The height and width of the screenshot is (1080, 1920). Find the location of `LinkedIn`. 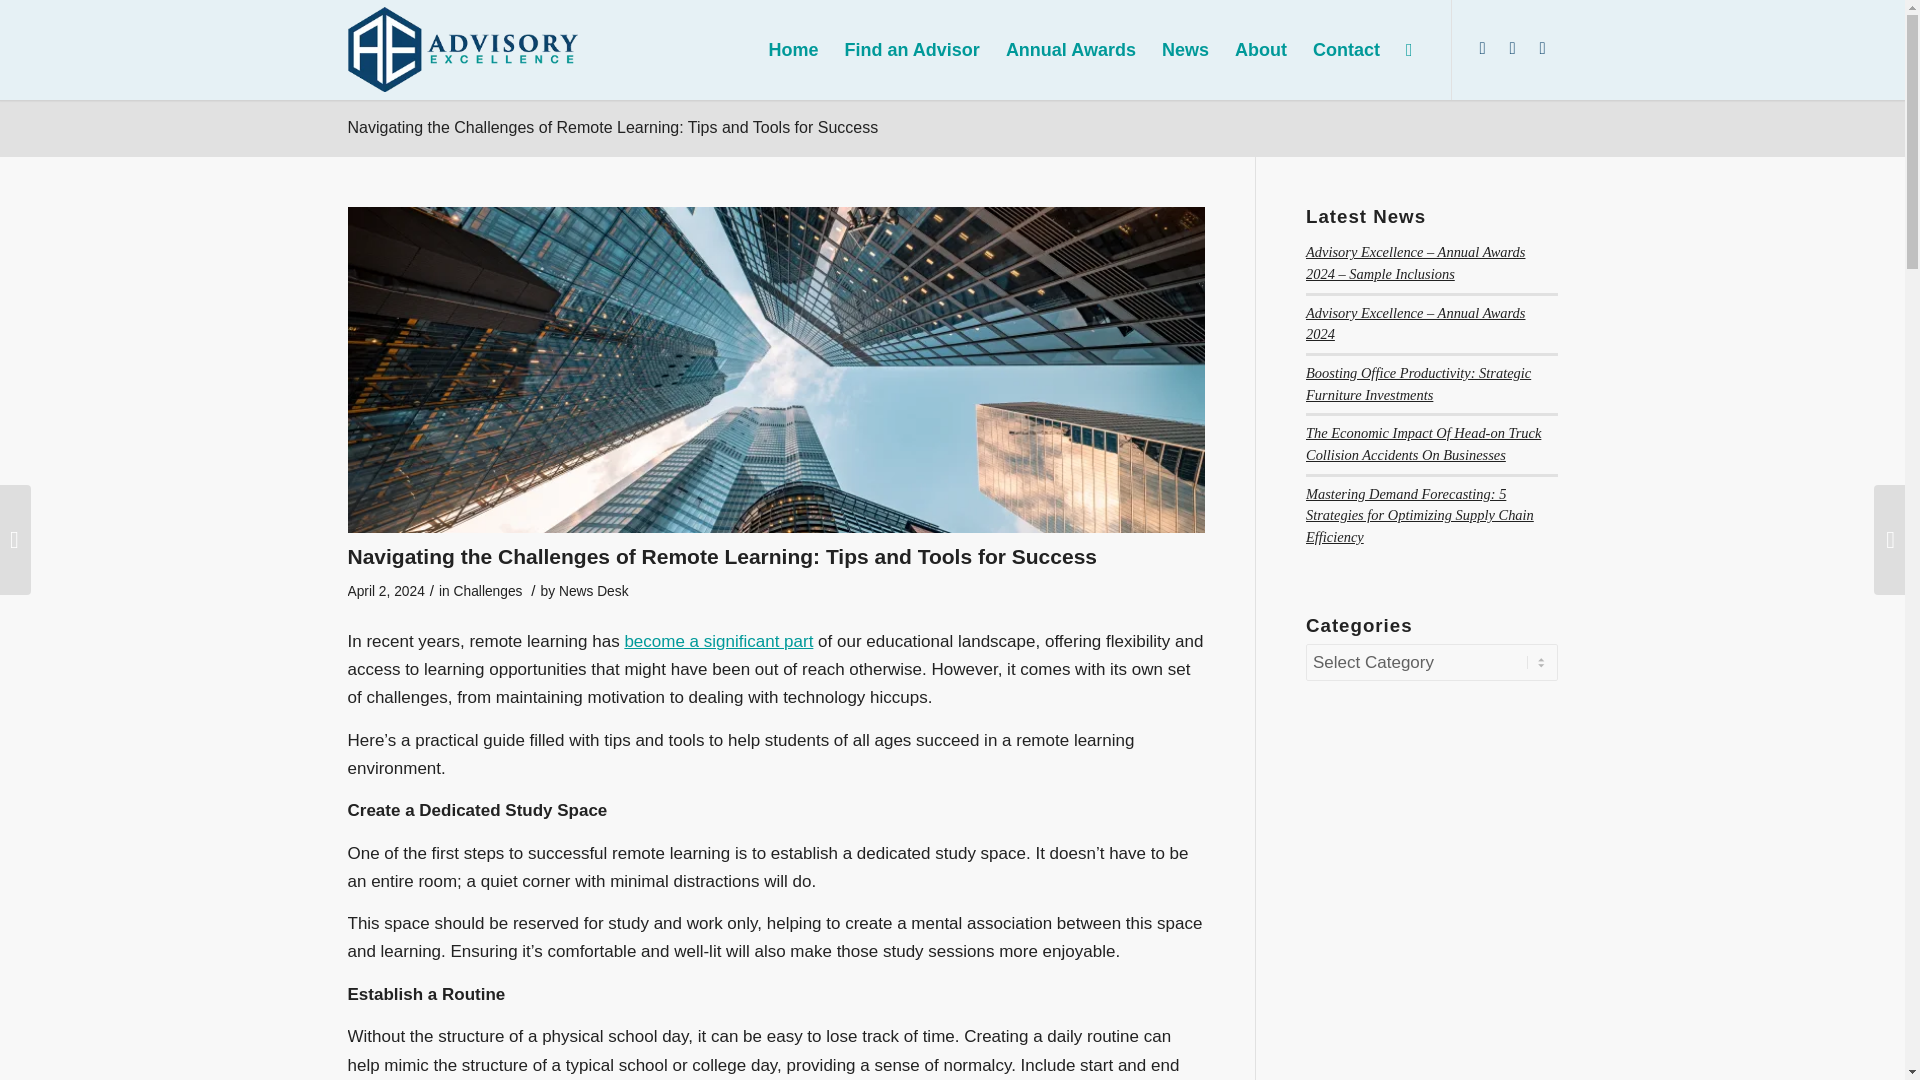

LinkedIn is located at coordinates (1482, 48).